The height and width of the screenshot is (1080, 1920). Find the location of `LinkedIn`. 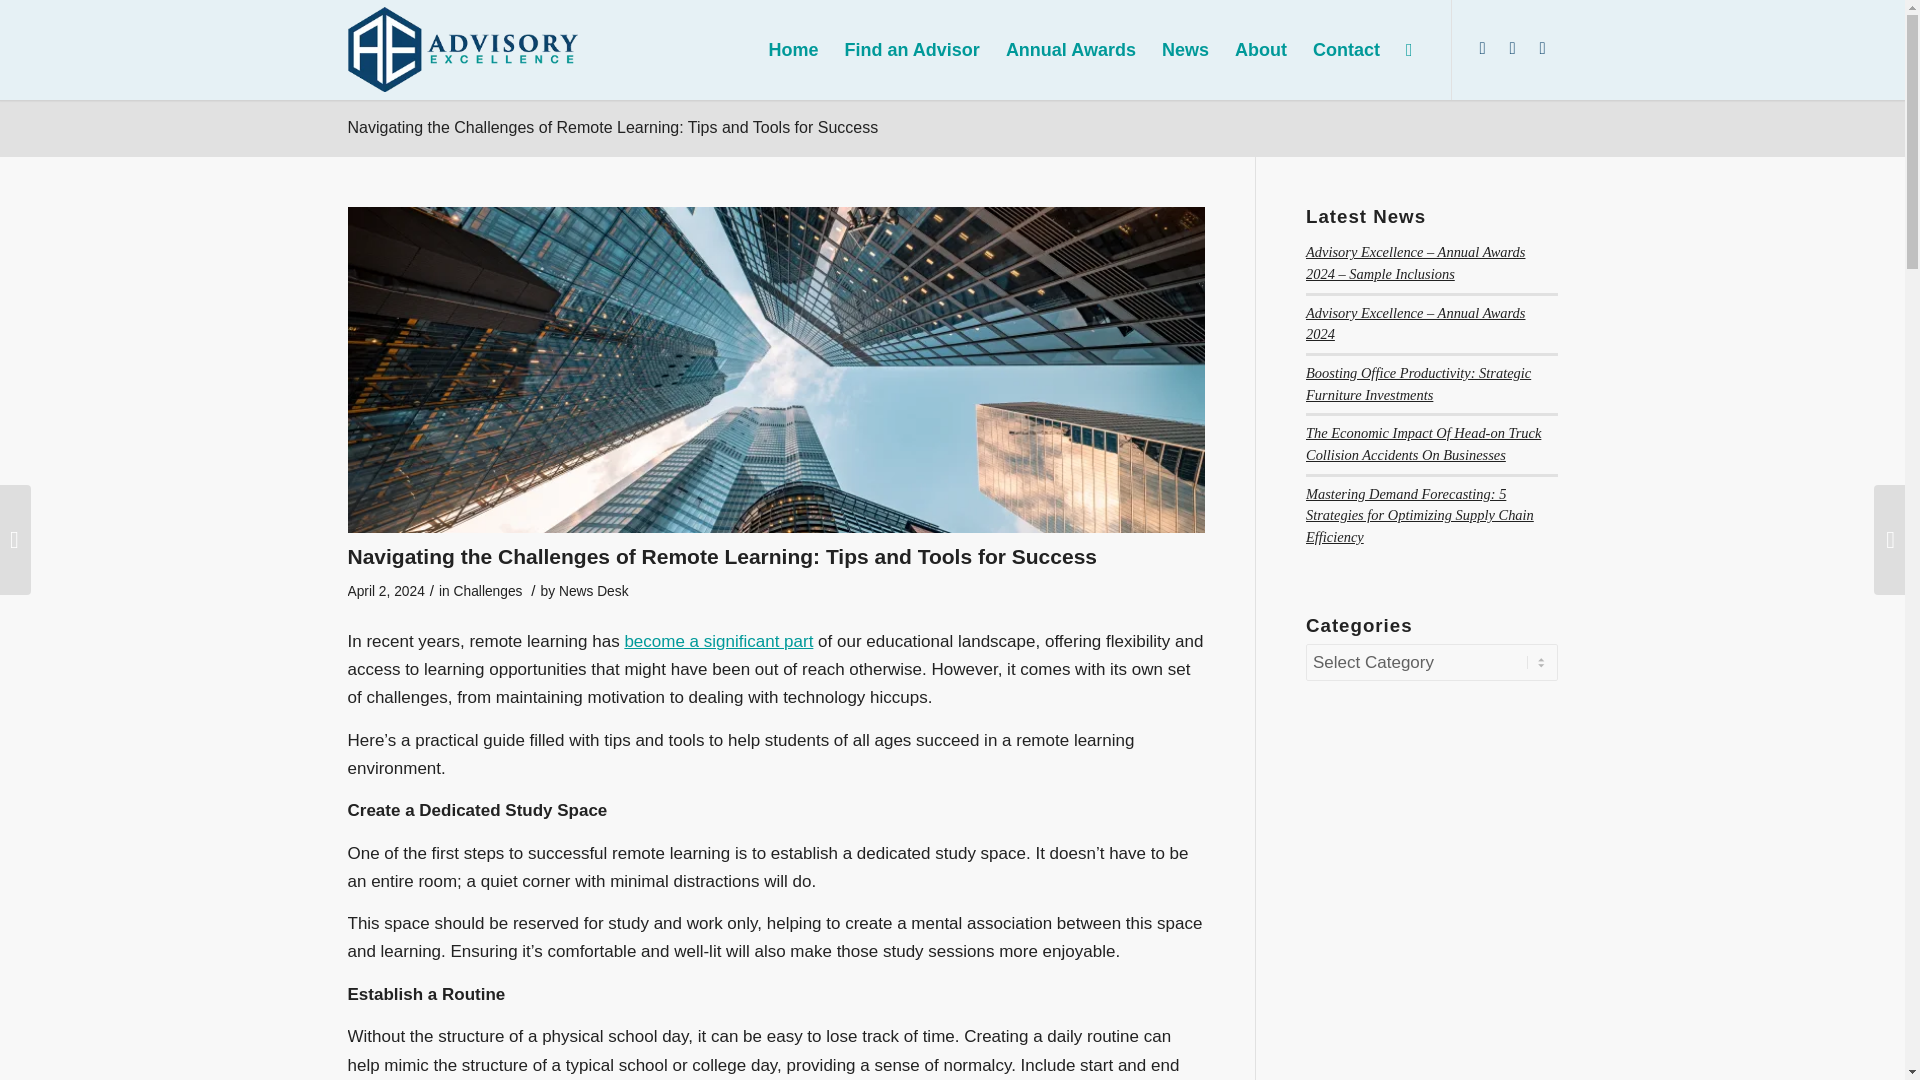

LinkedIn is located at coordinates (1482, 48).